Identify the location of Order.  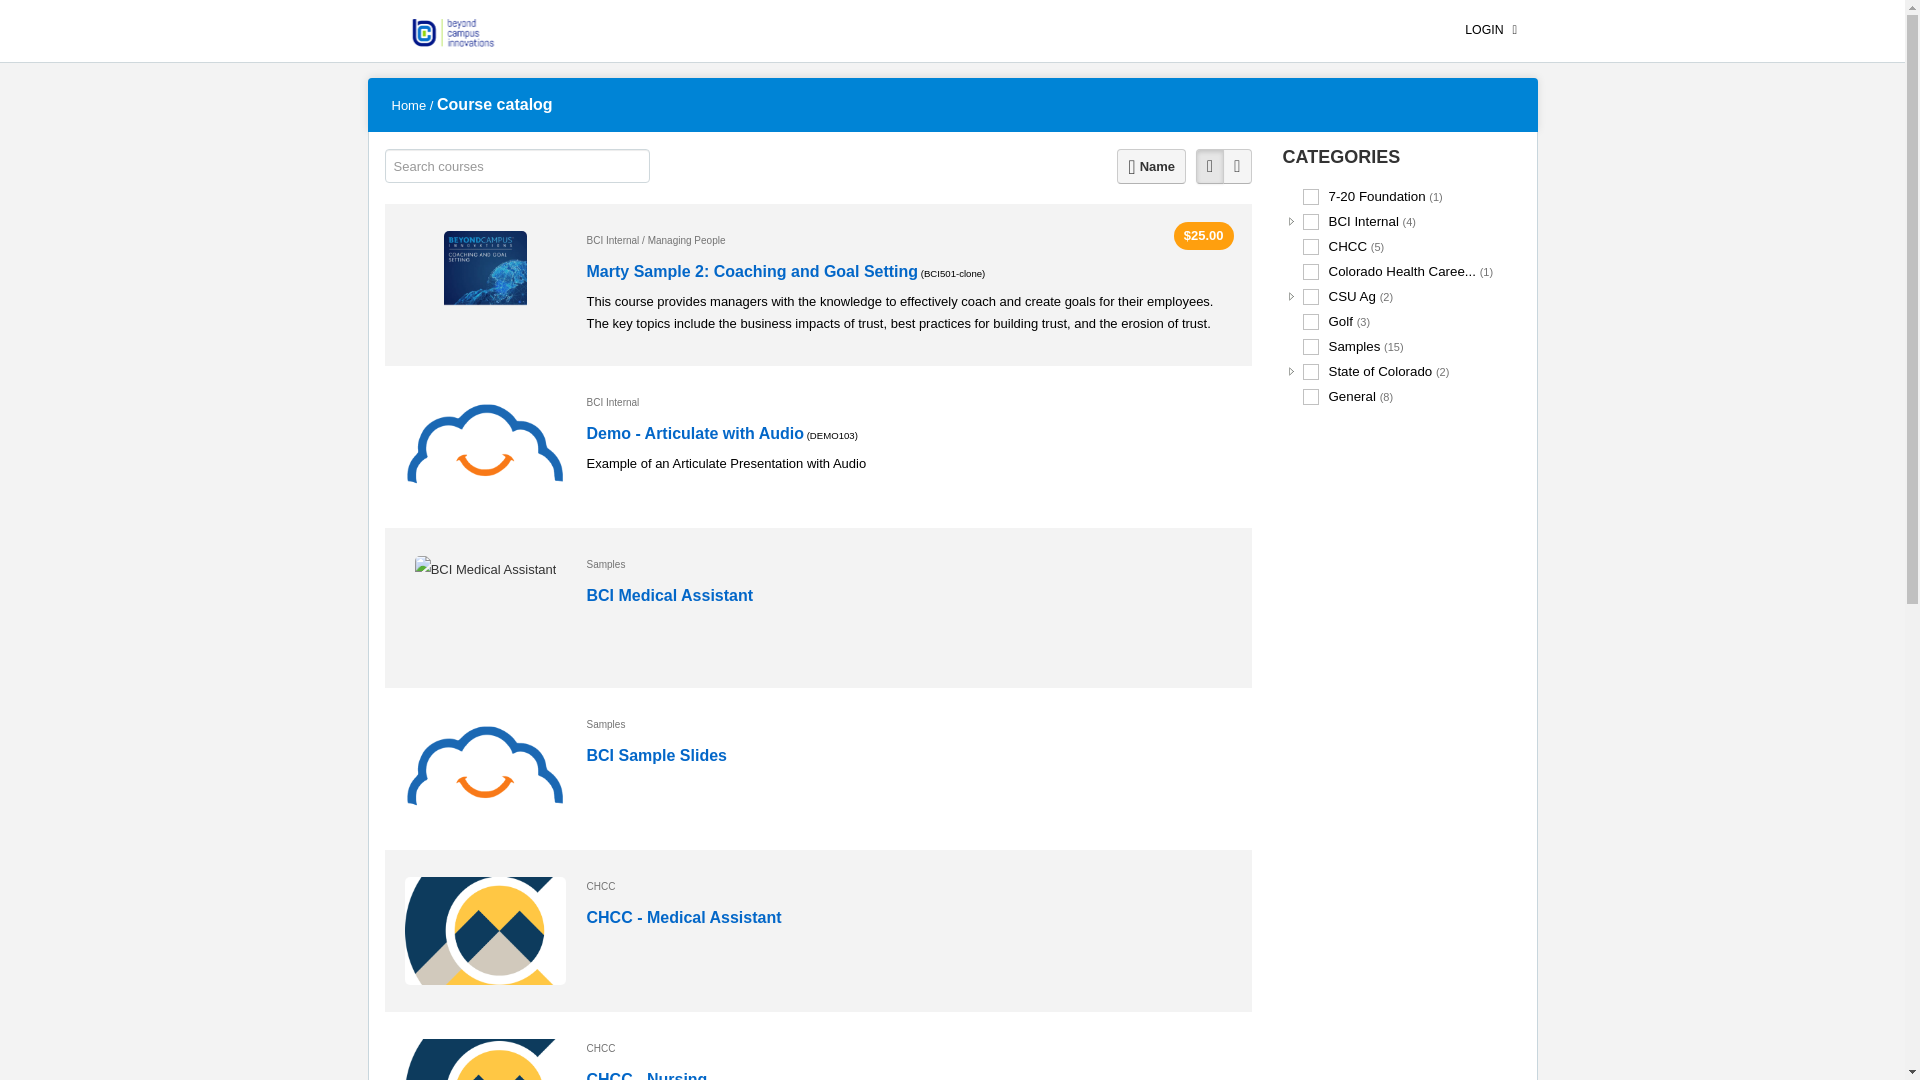
(1152, 166).